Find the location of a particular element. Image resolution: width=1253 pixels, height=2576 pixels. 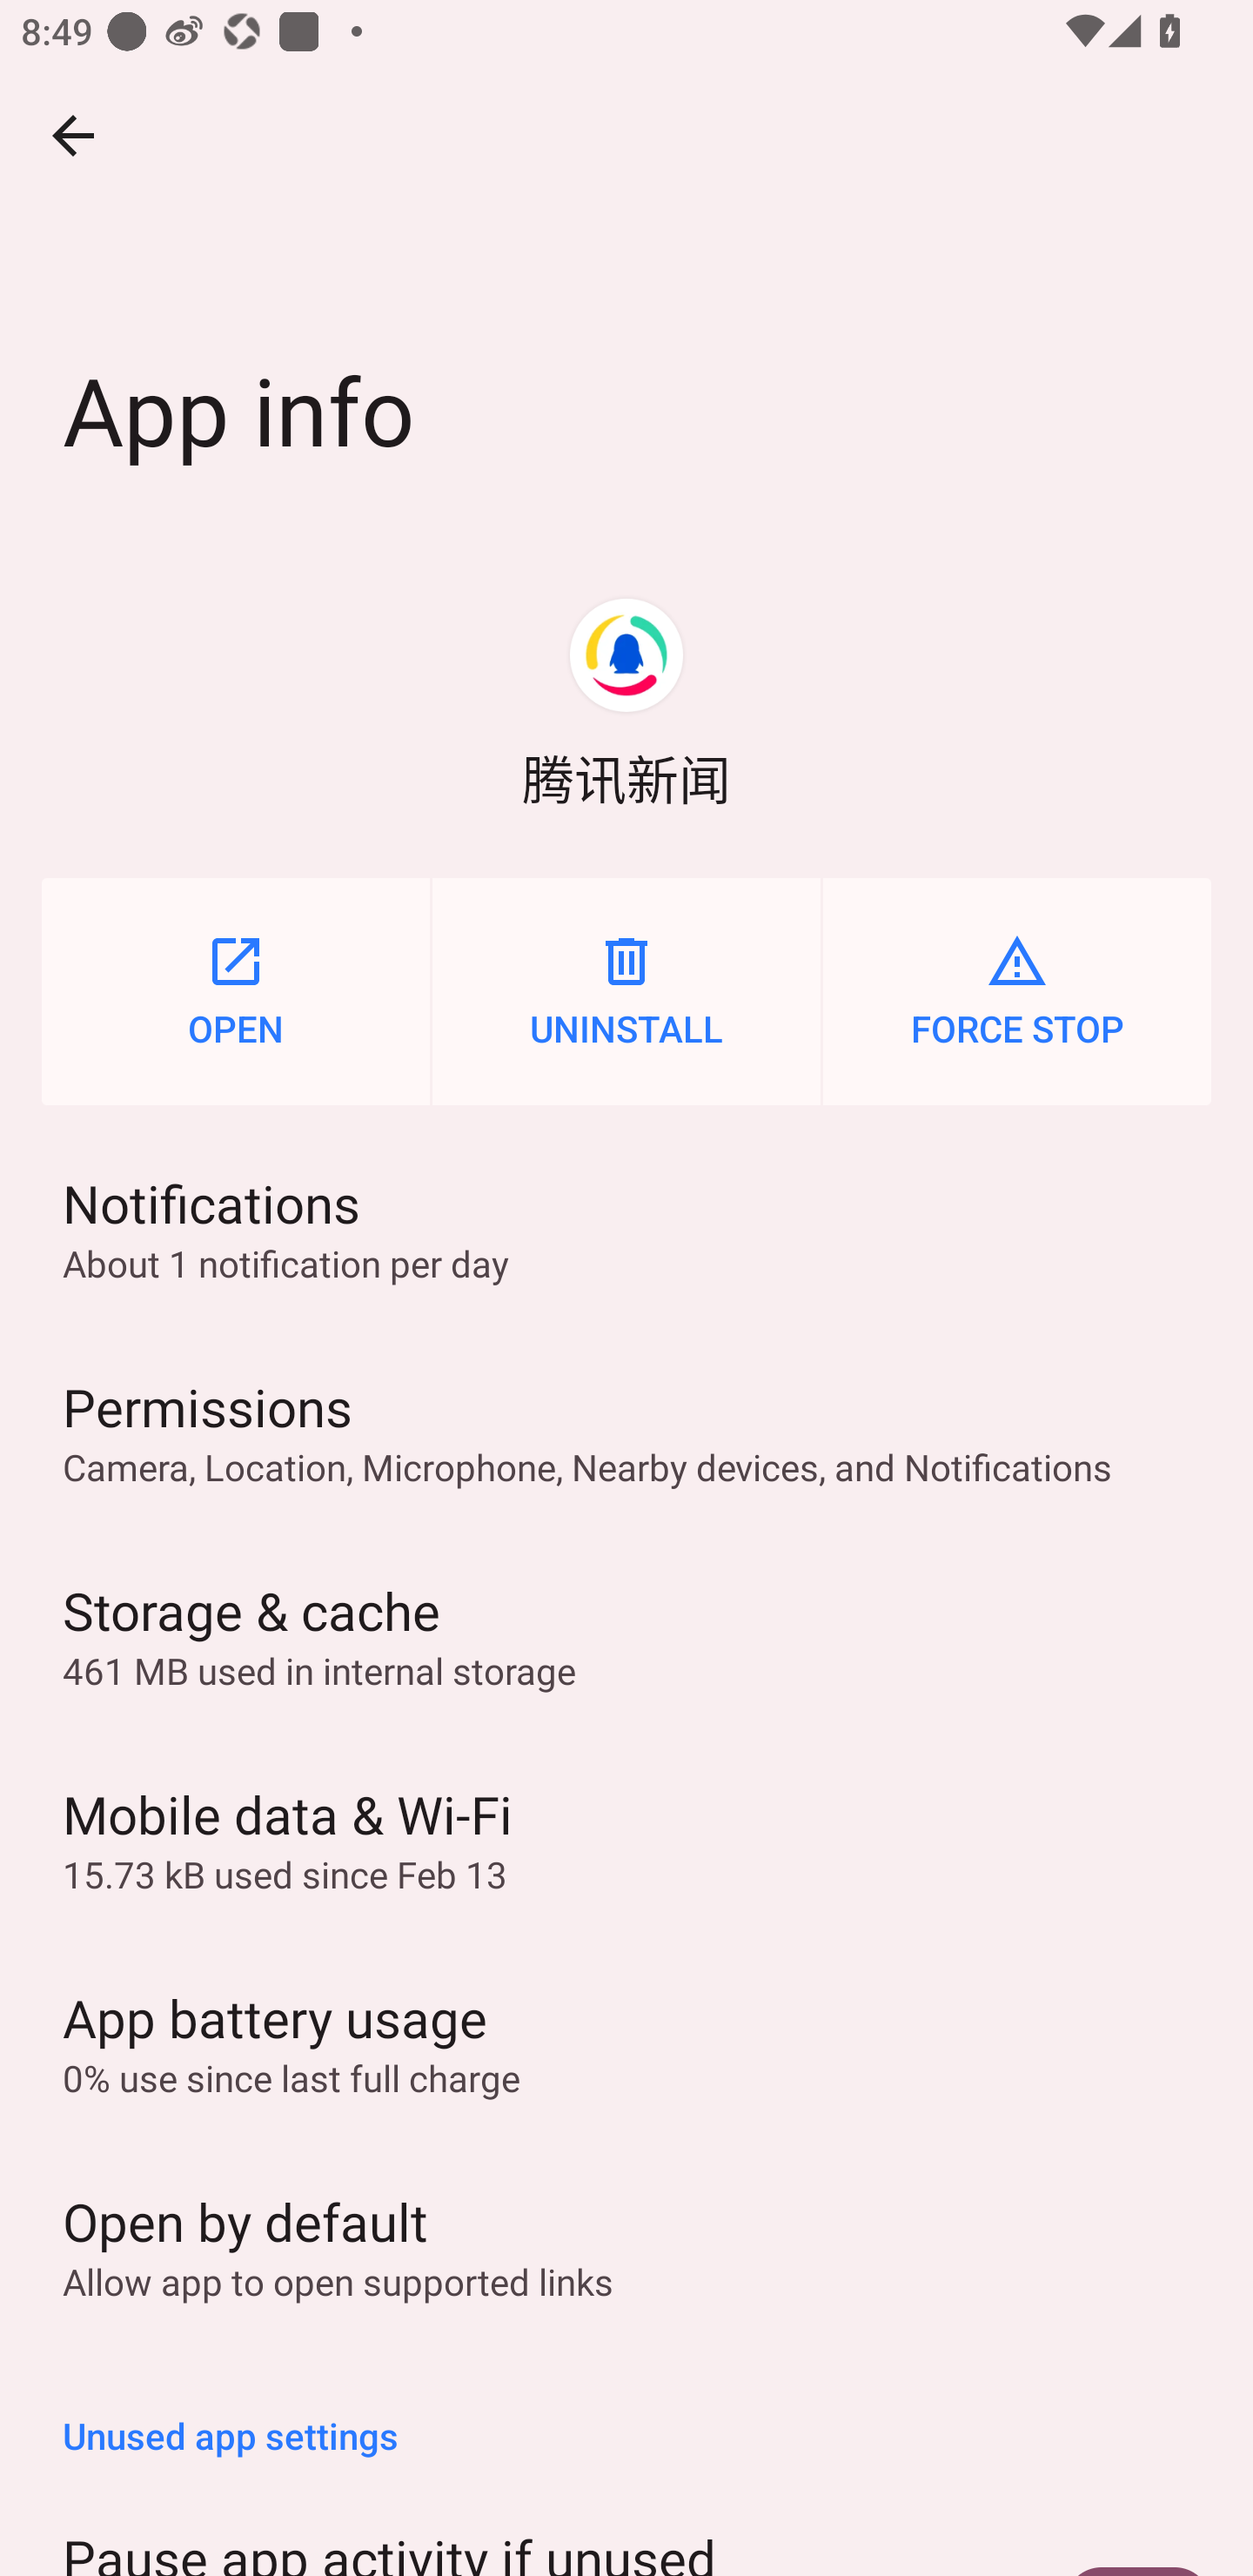

Mobile data & Wi‑Fi 15.73 kB used since Feb 13 is located at coordinates (626, 1838).